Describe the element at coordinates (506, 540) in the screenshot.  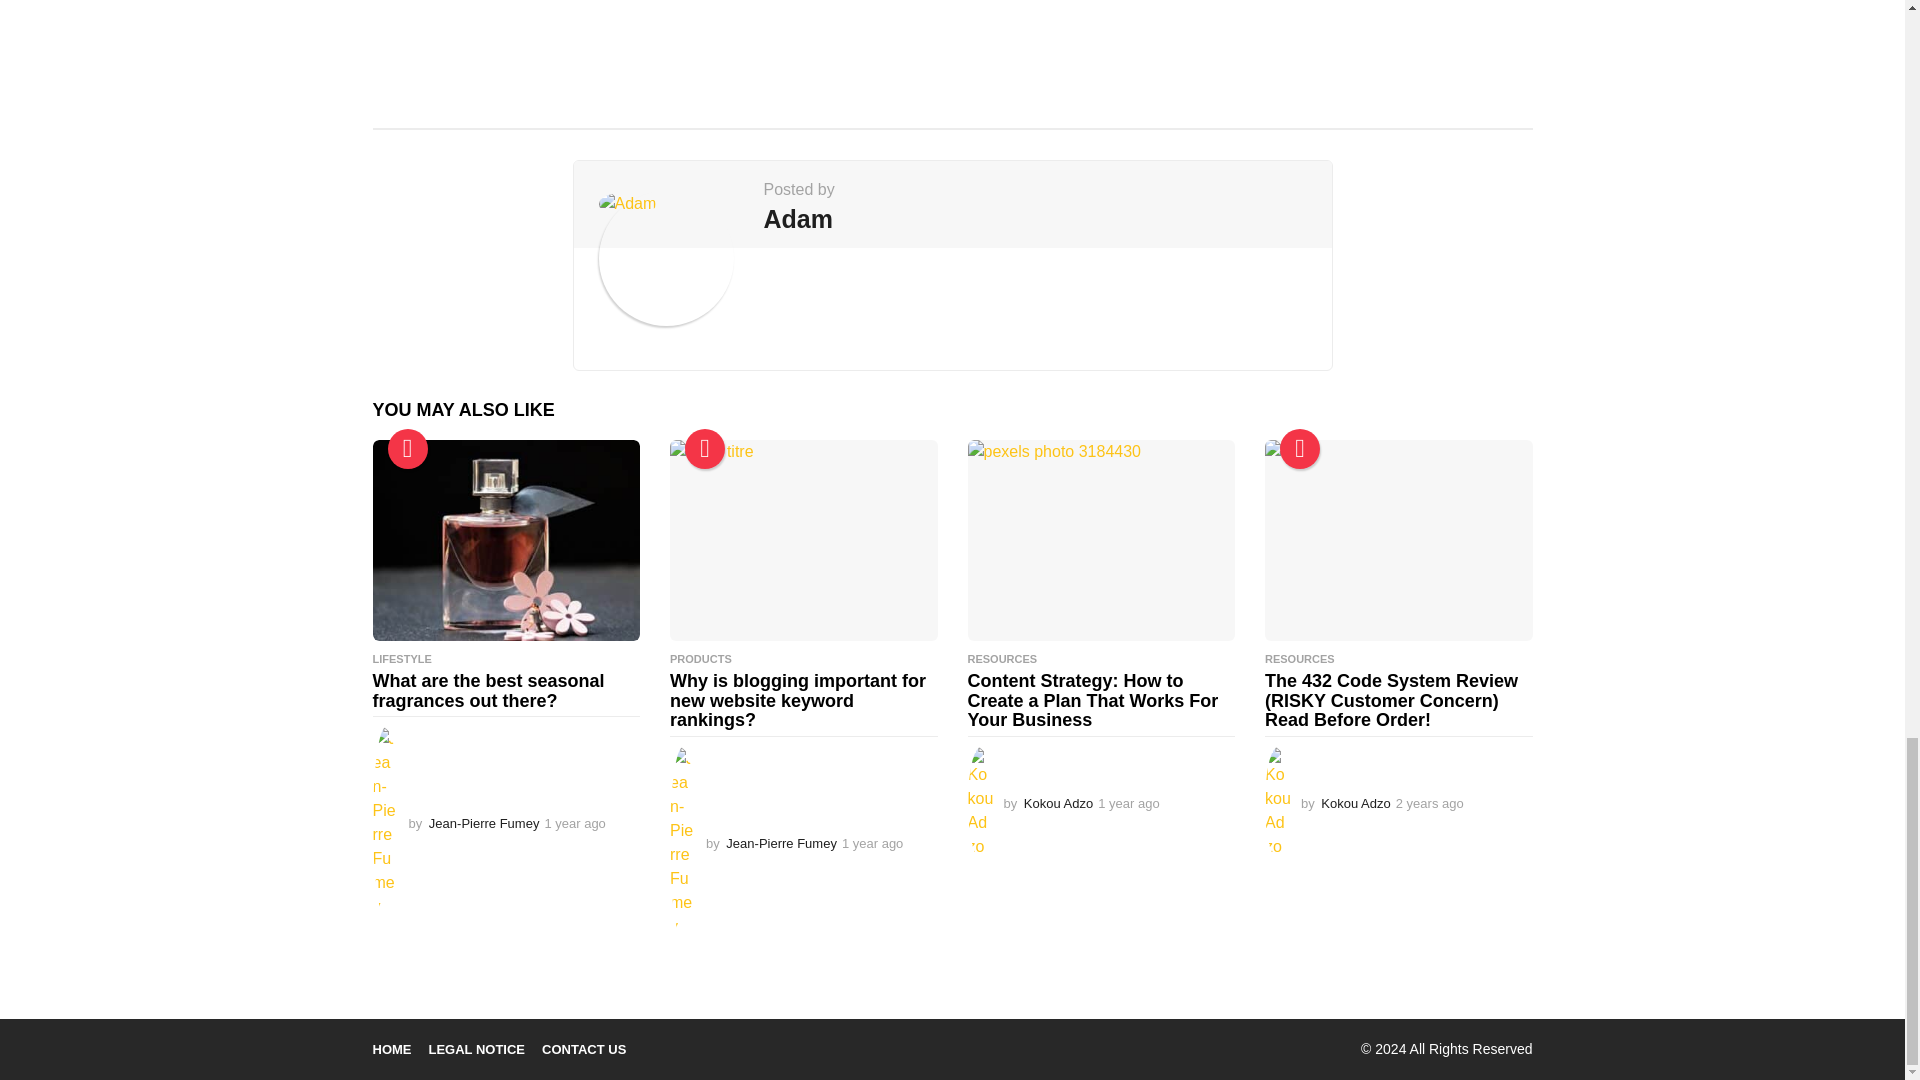
I see `What are the best seasonal fragrances out there?` at that location.